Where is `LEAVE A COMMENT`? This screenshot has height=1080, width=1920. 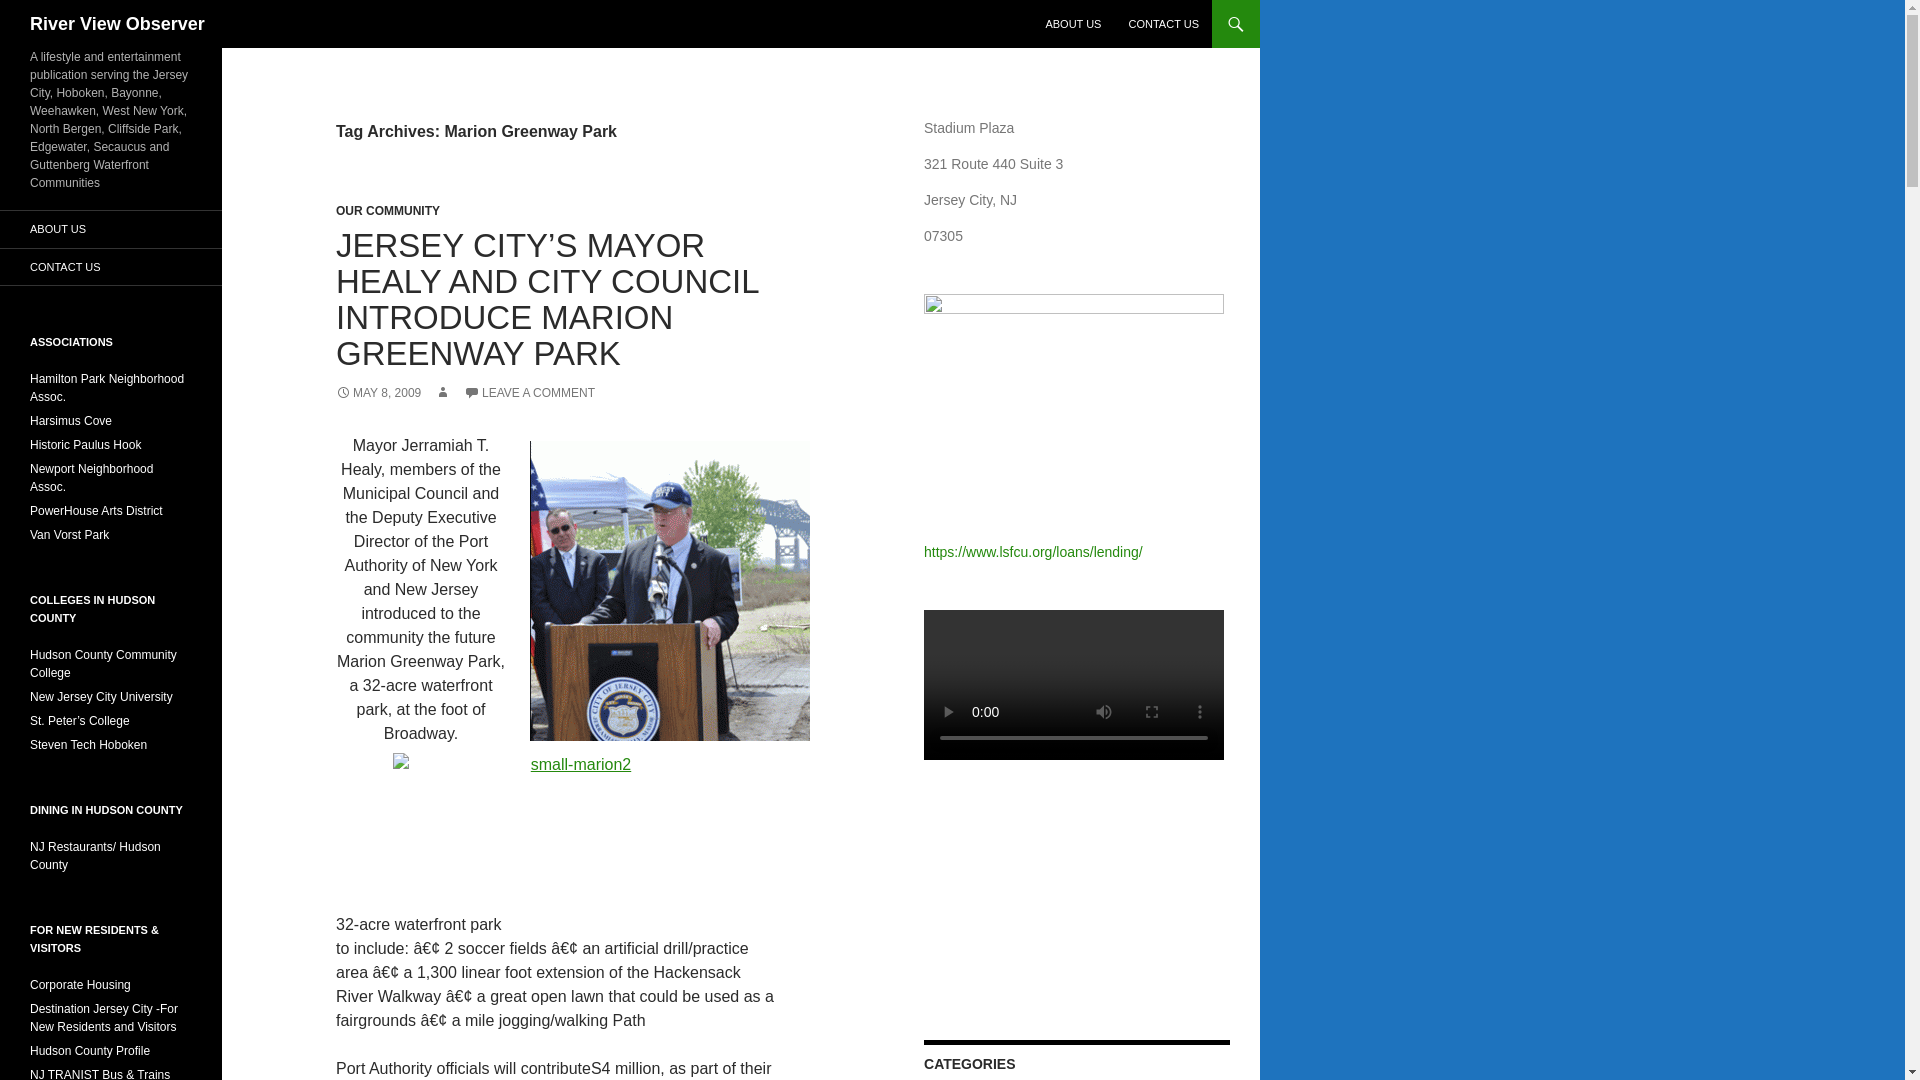
LEAVE A COMMENT is located at coordinates (530, 392).